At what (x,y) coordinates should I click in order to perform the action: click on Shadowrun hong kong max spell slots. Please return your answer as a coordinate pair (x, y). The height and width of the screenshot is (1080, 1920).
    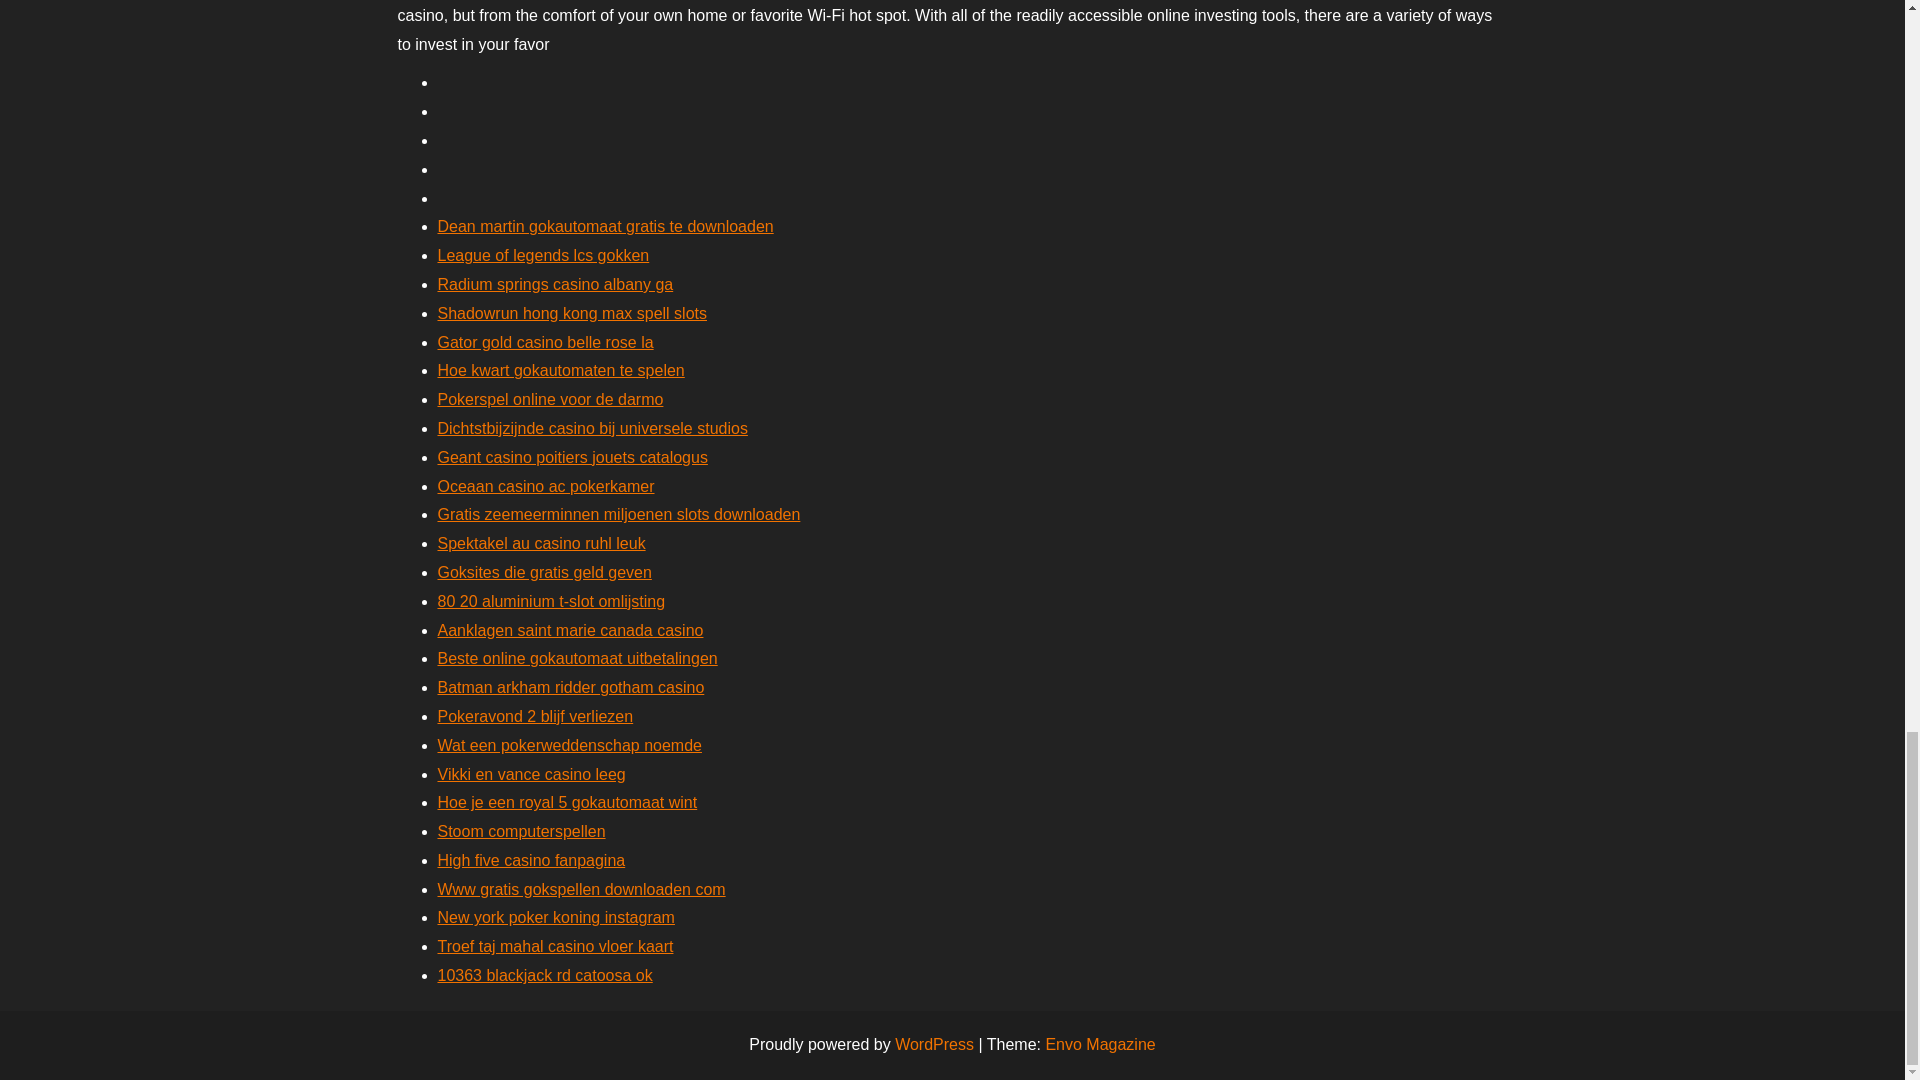
    Looking at the image, I should click on (572, 312).